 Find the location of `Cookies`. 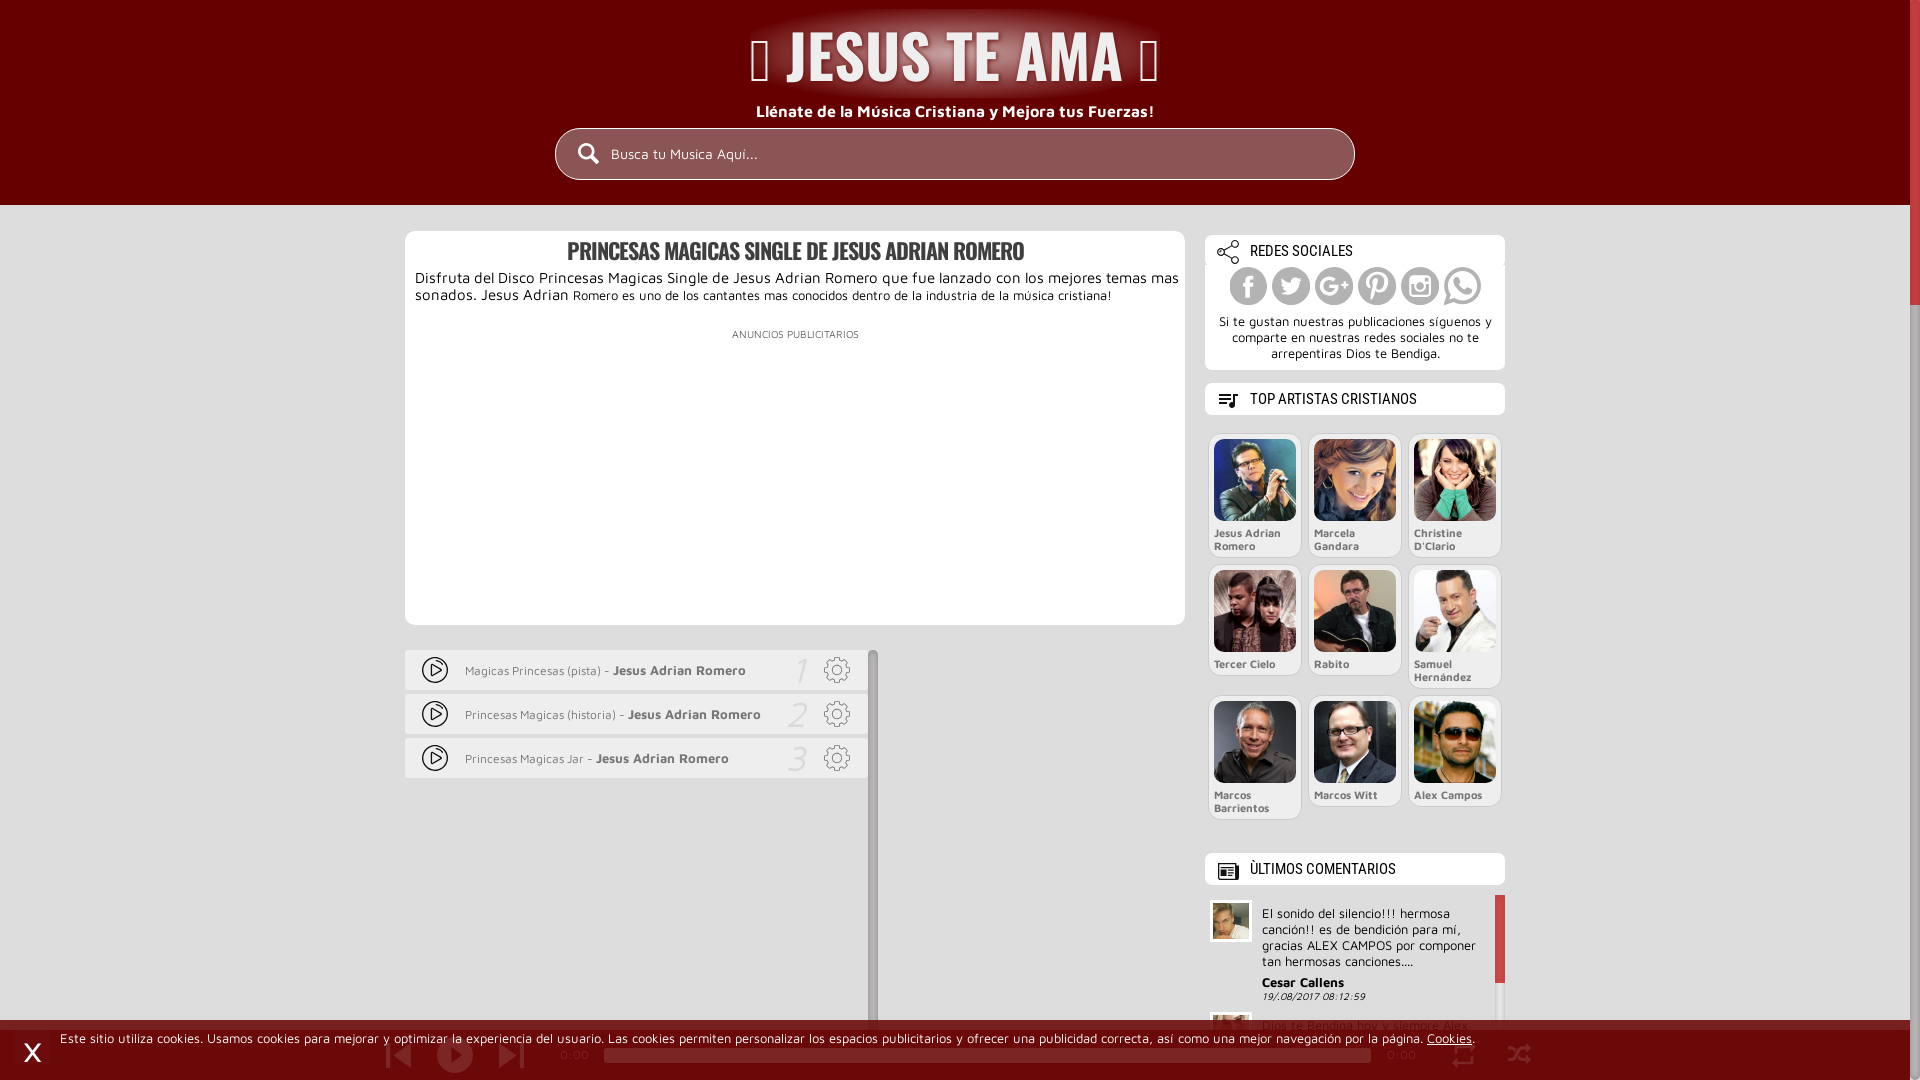

Cookies is located at coordinates (1450, 1038).